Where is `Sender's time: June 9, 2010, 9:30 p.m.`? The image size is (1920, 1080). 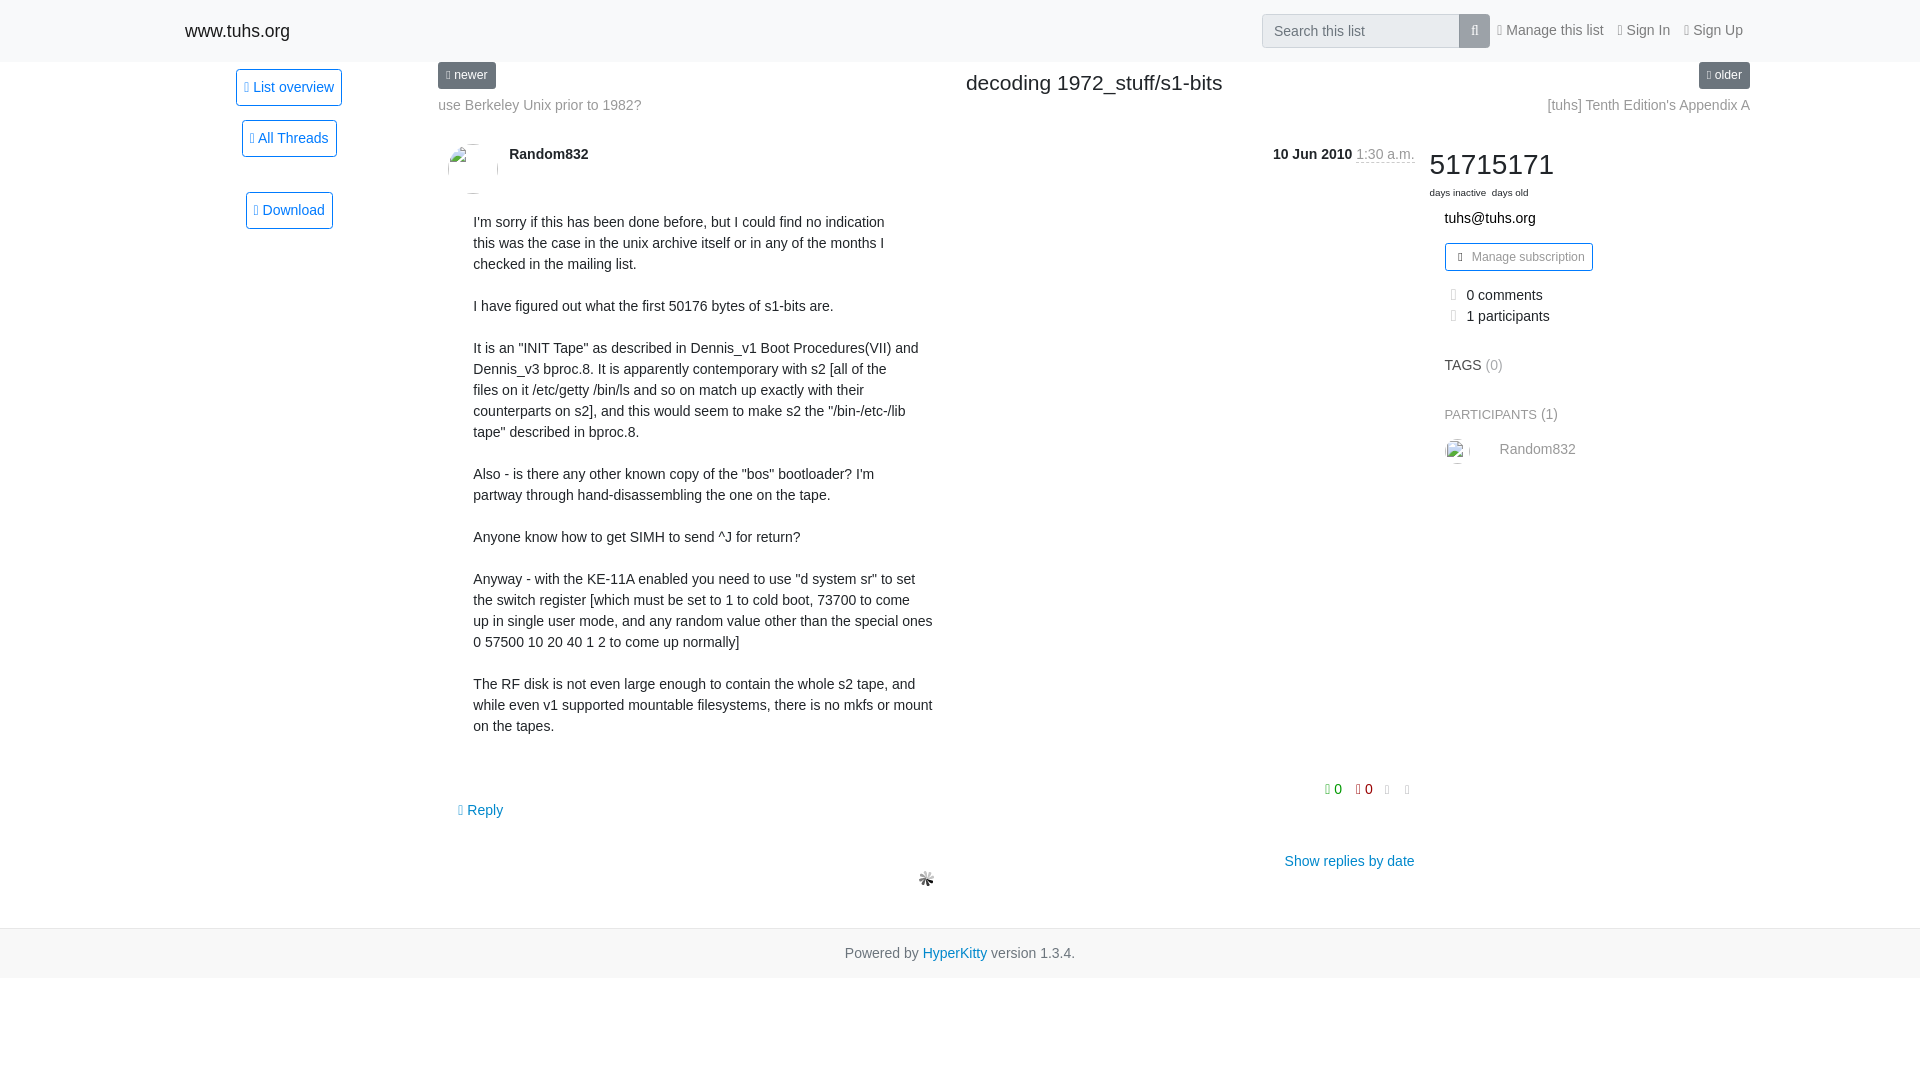
Sender's time: June 9, 2010, 9:30 p.m. is located at coordinates (1384, 154).